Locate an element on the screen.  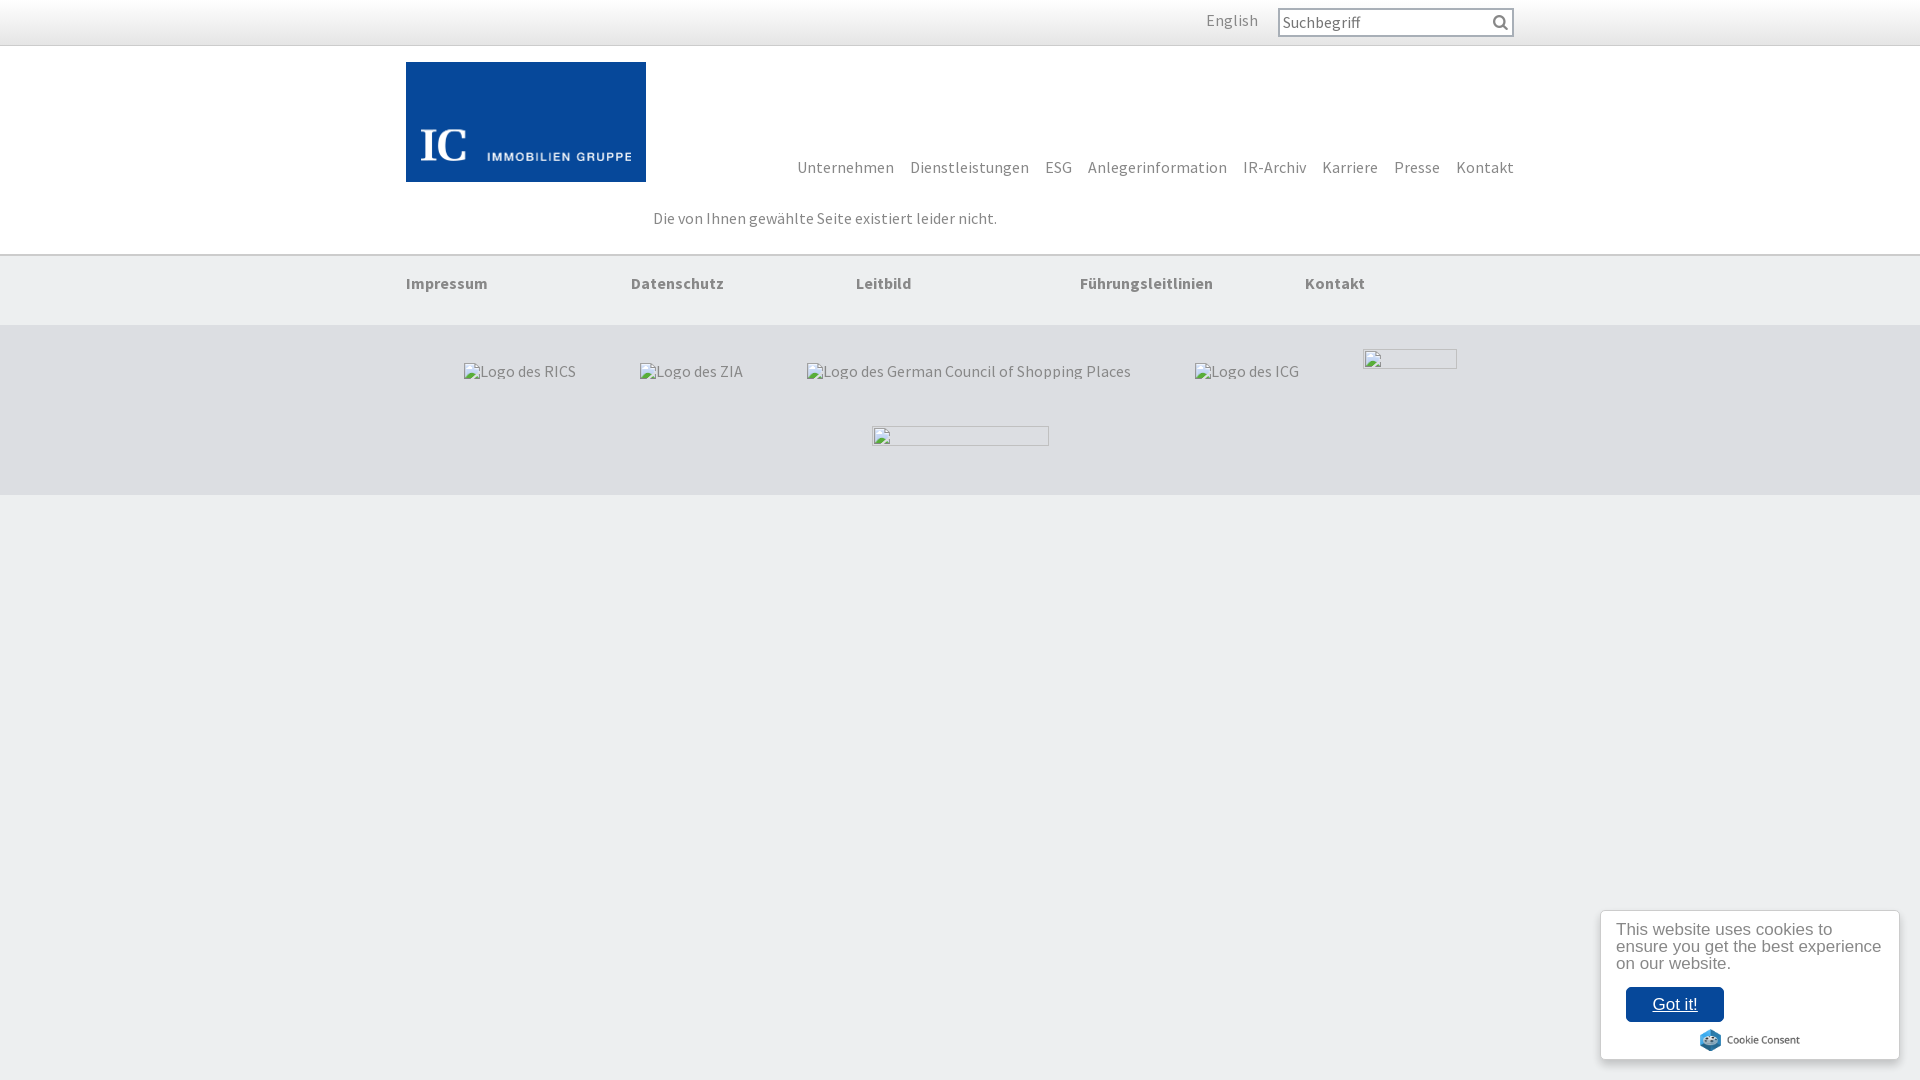
Presse is located at coordinates (1417, 171).